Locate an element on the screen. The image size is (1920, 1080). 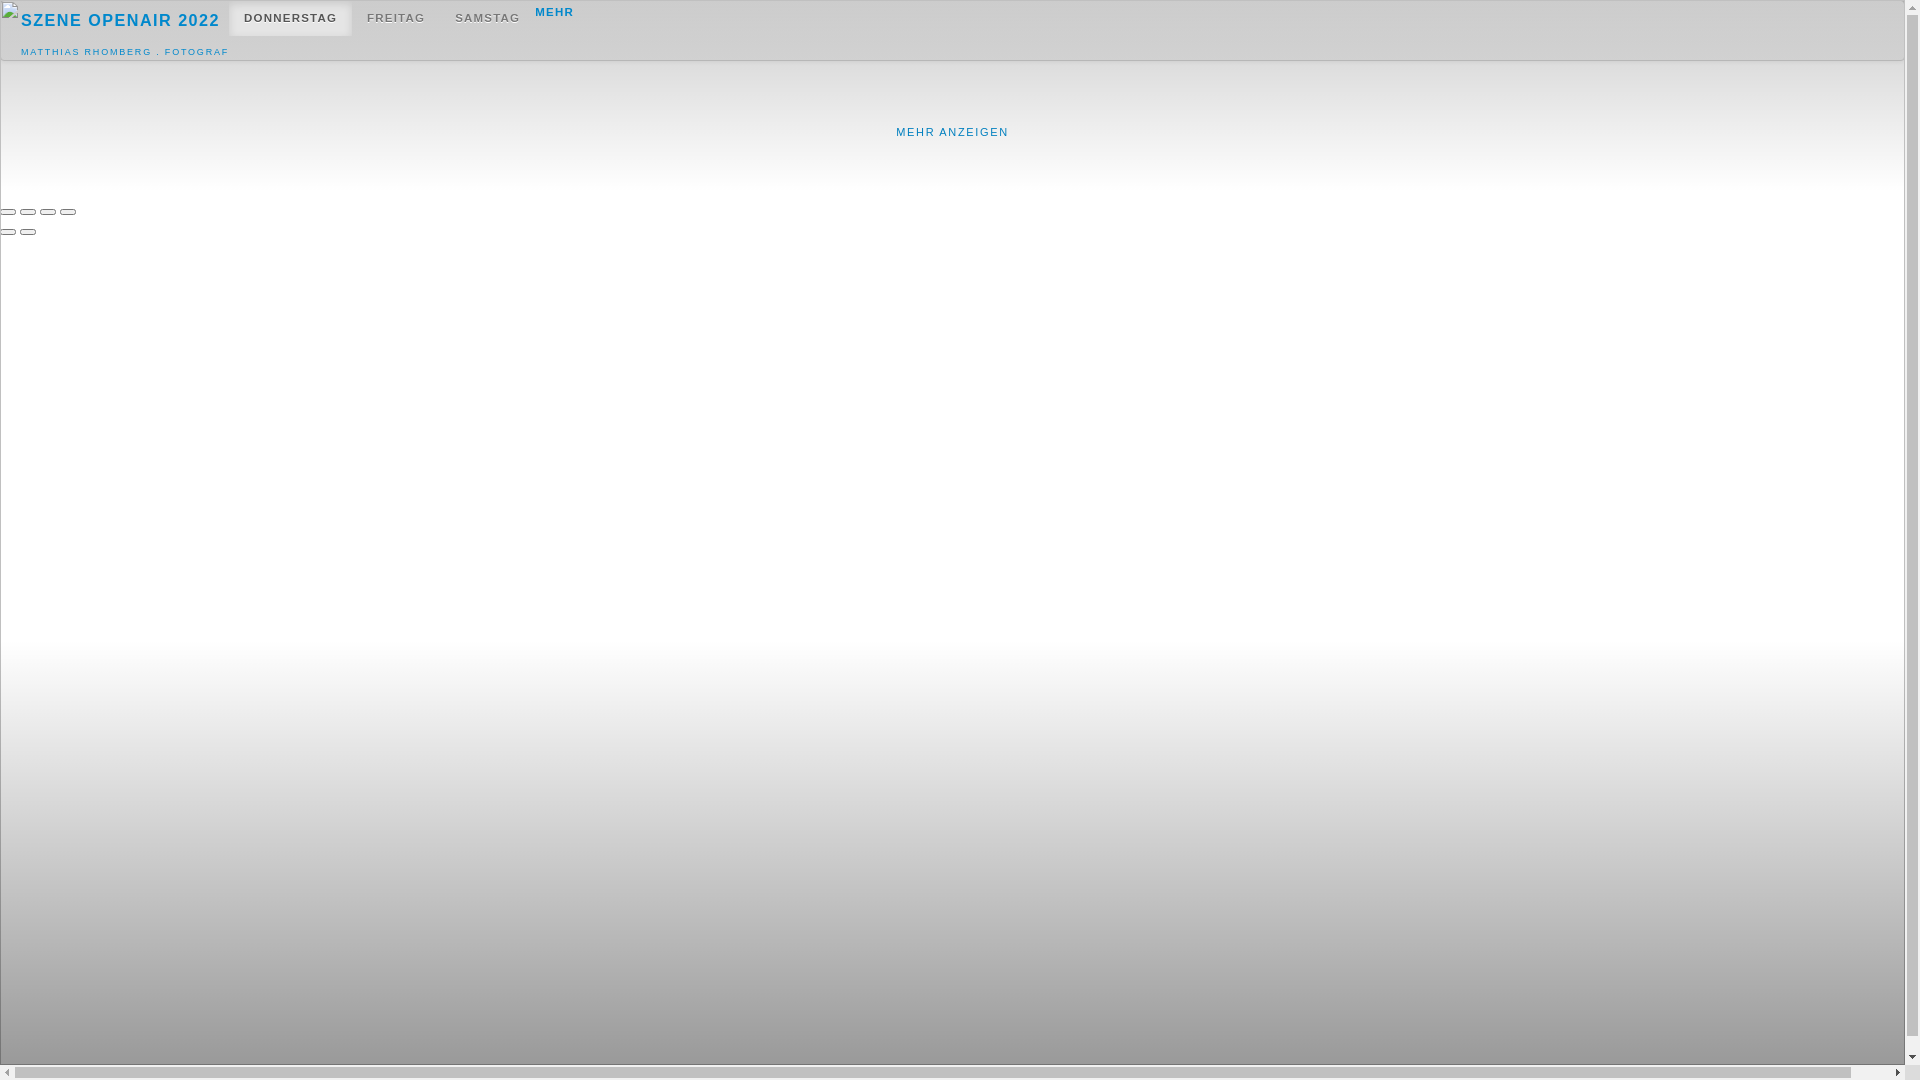
SZENE OPENAIR 2022 is located at coordinates (125, 20).